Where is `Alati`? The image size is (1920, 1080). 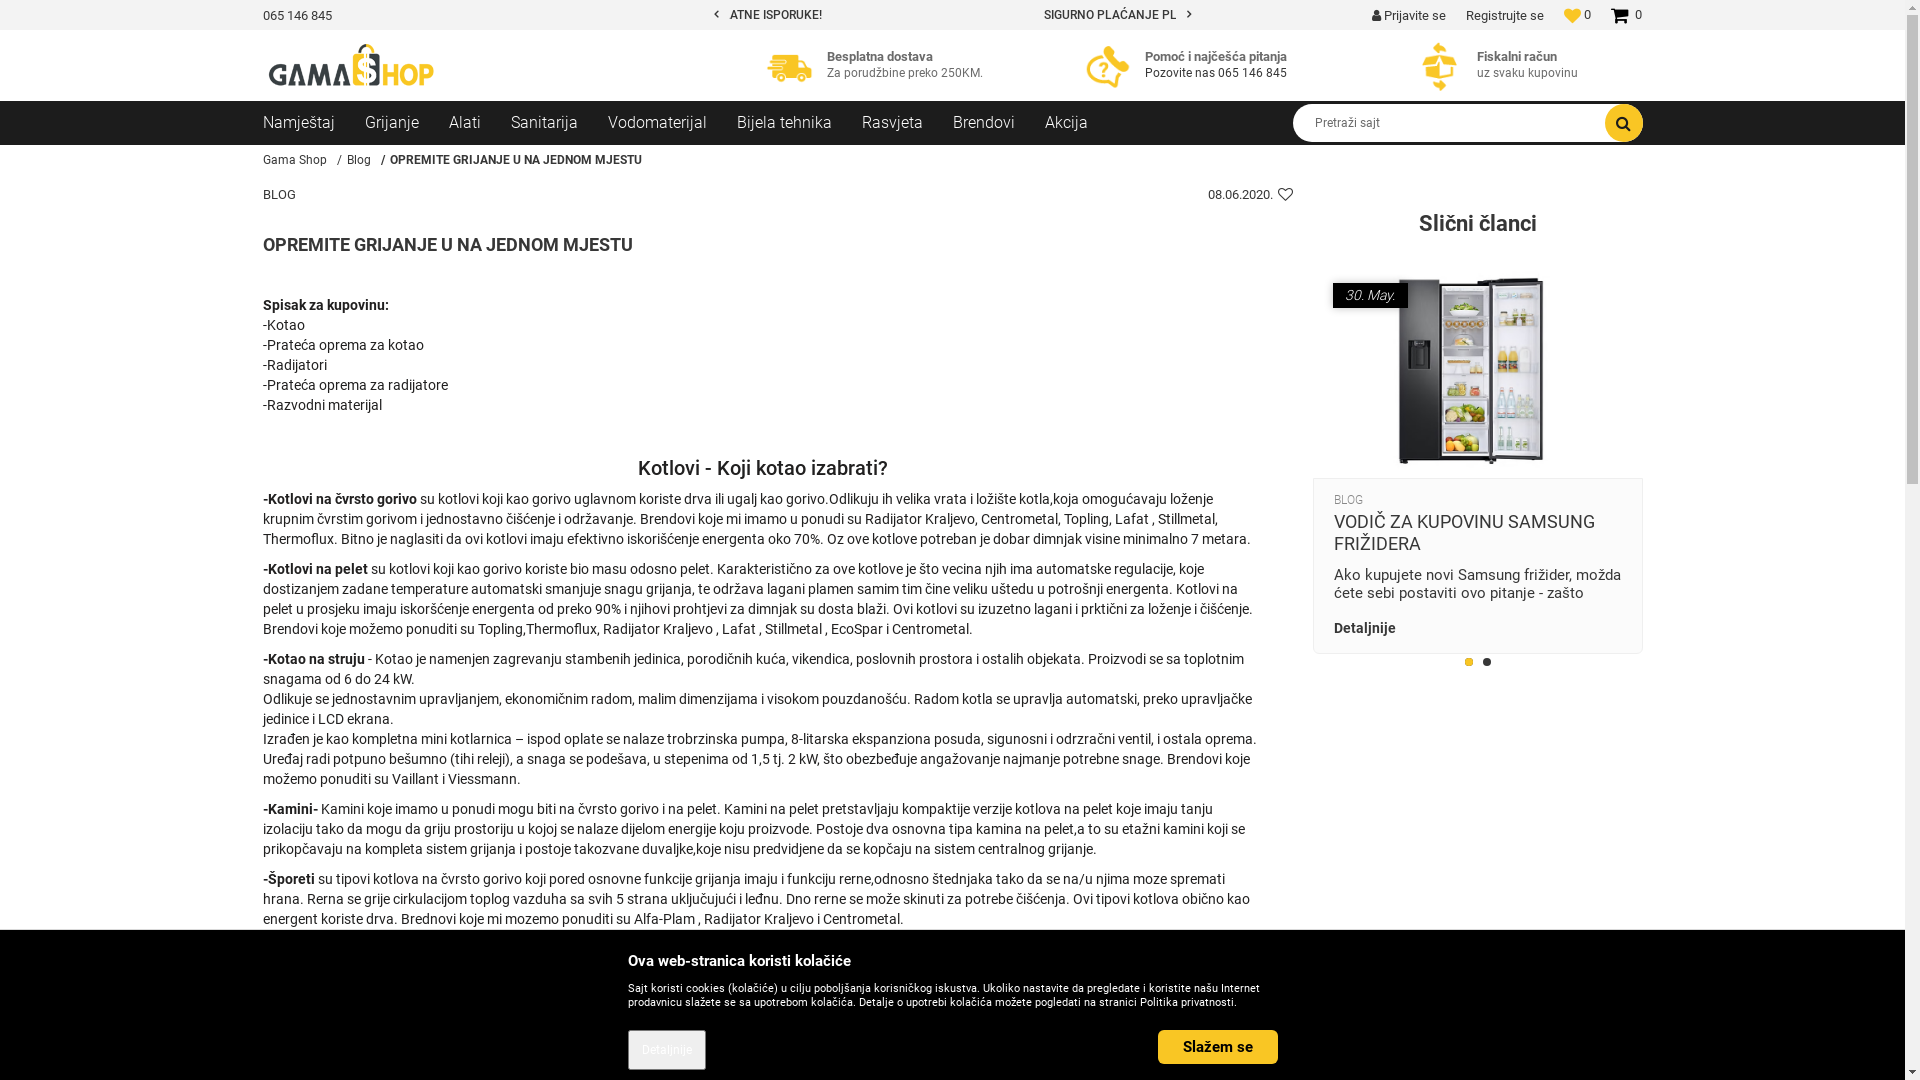
Alati is located at coordinates (479, 123).